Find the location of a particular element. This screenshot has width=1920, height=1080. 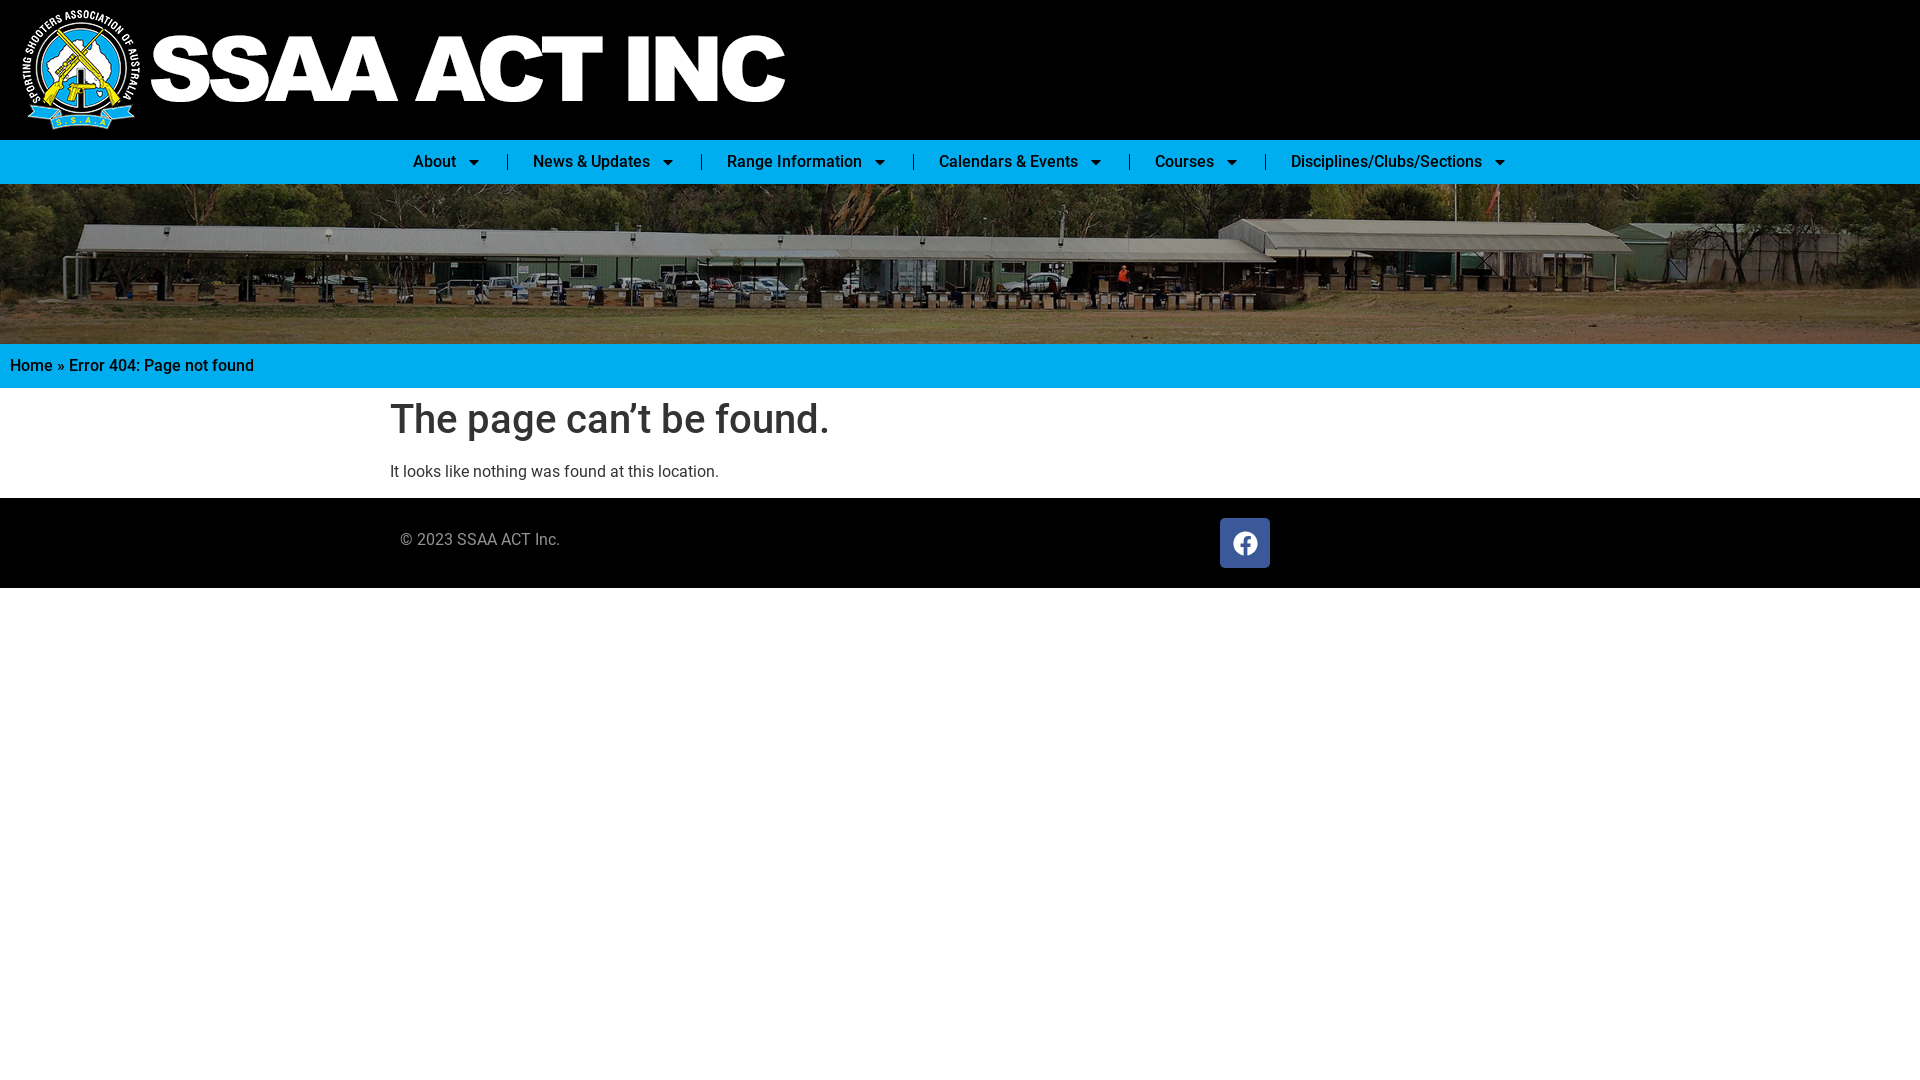

Range Information is located at coordinates (806, 162).